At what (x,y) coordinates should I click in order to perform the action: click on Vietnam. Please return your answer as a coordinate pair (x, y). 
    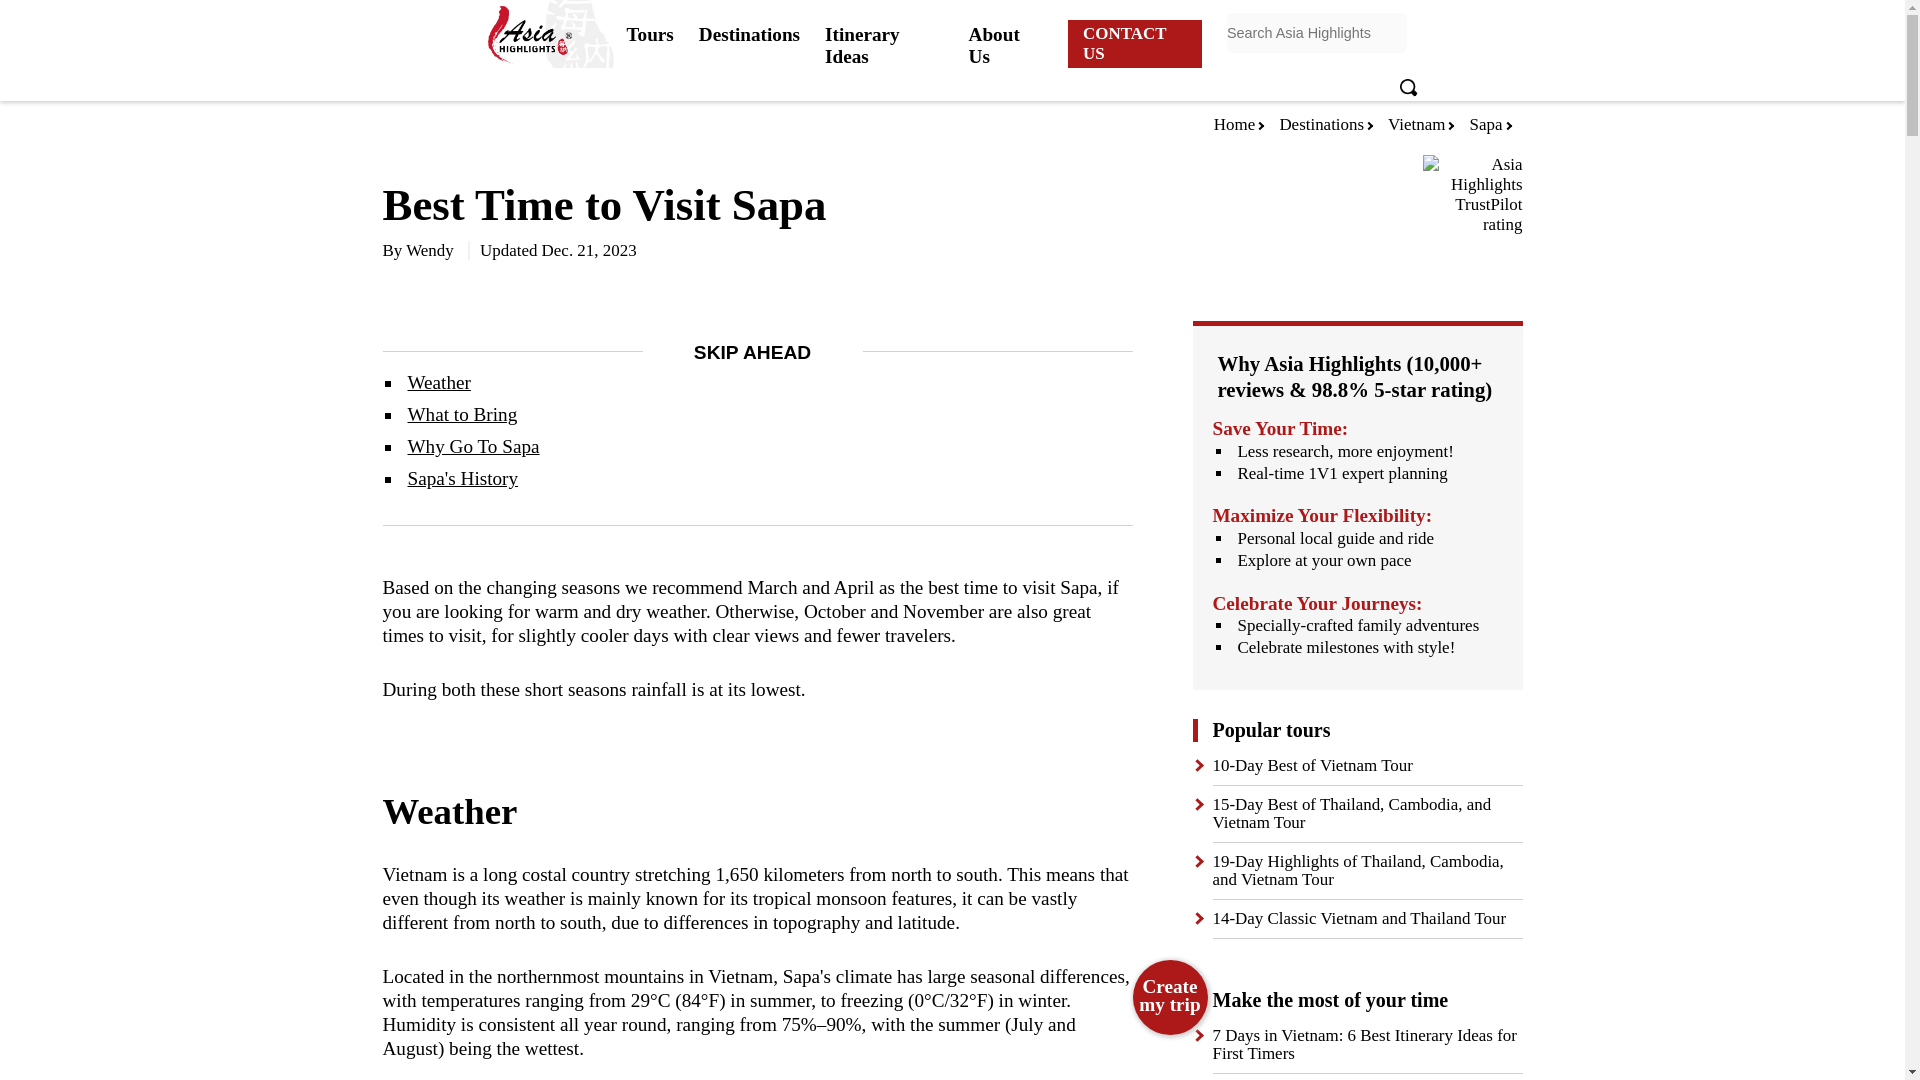
    Looking at the image, I should click on (1416, 124).